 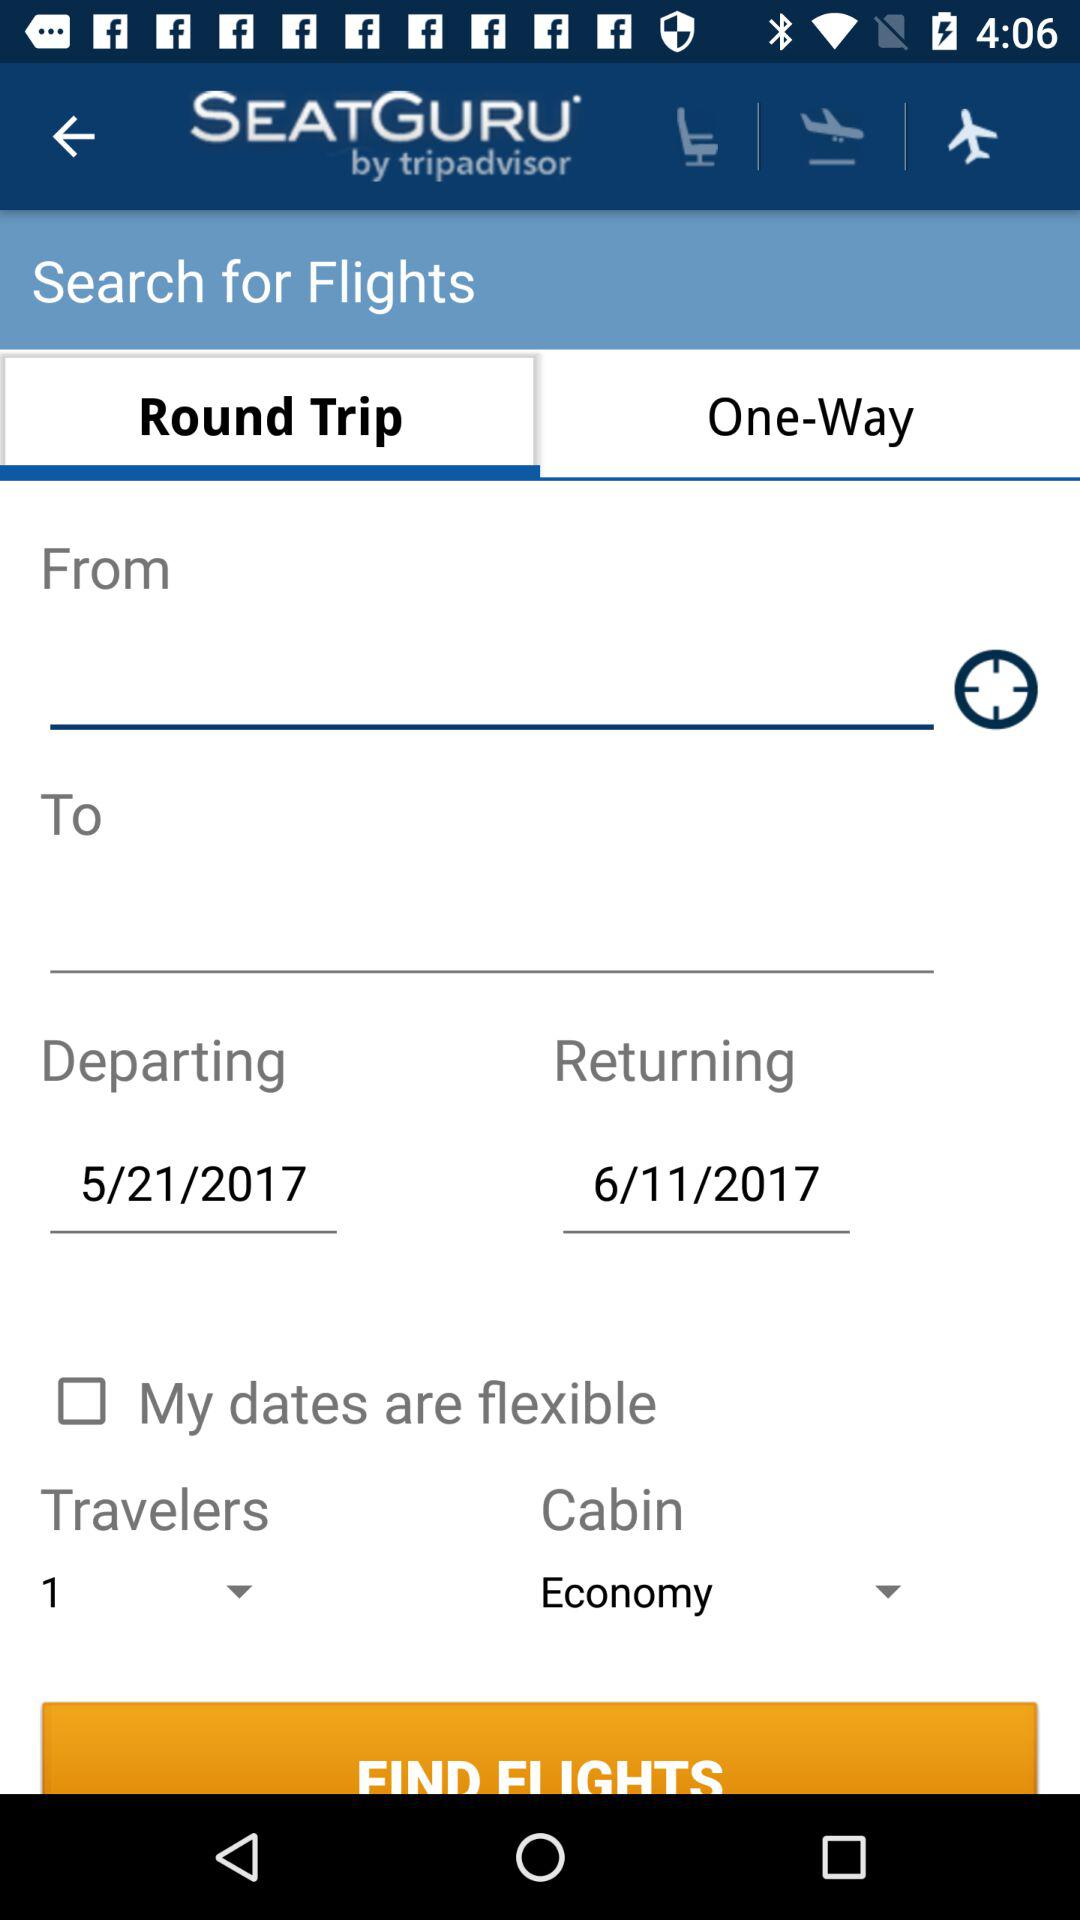 I want to click on use current location, so click(x=996, y=688).